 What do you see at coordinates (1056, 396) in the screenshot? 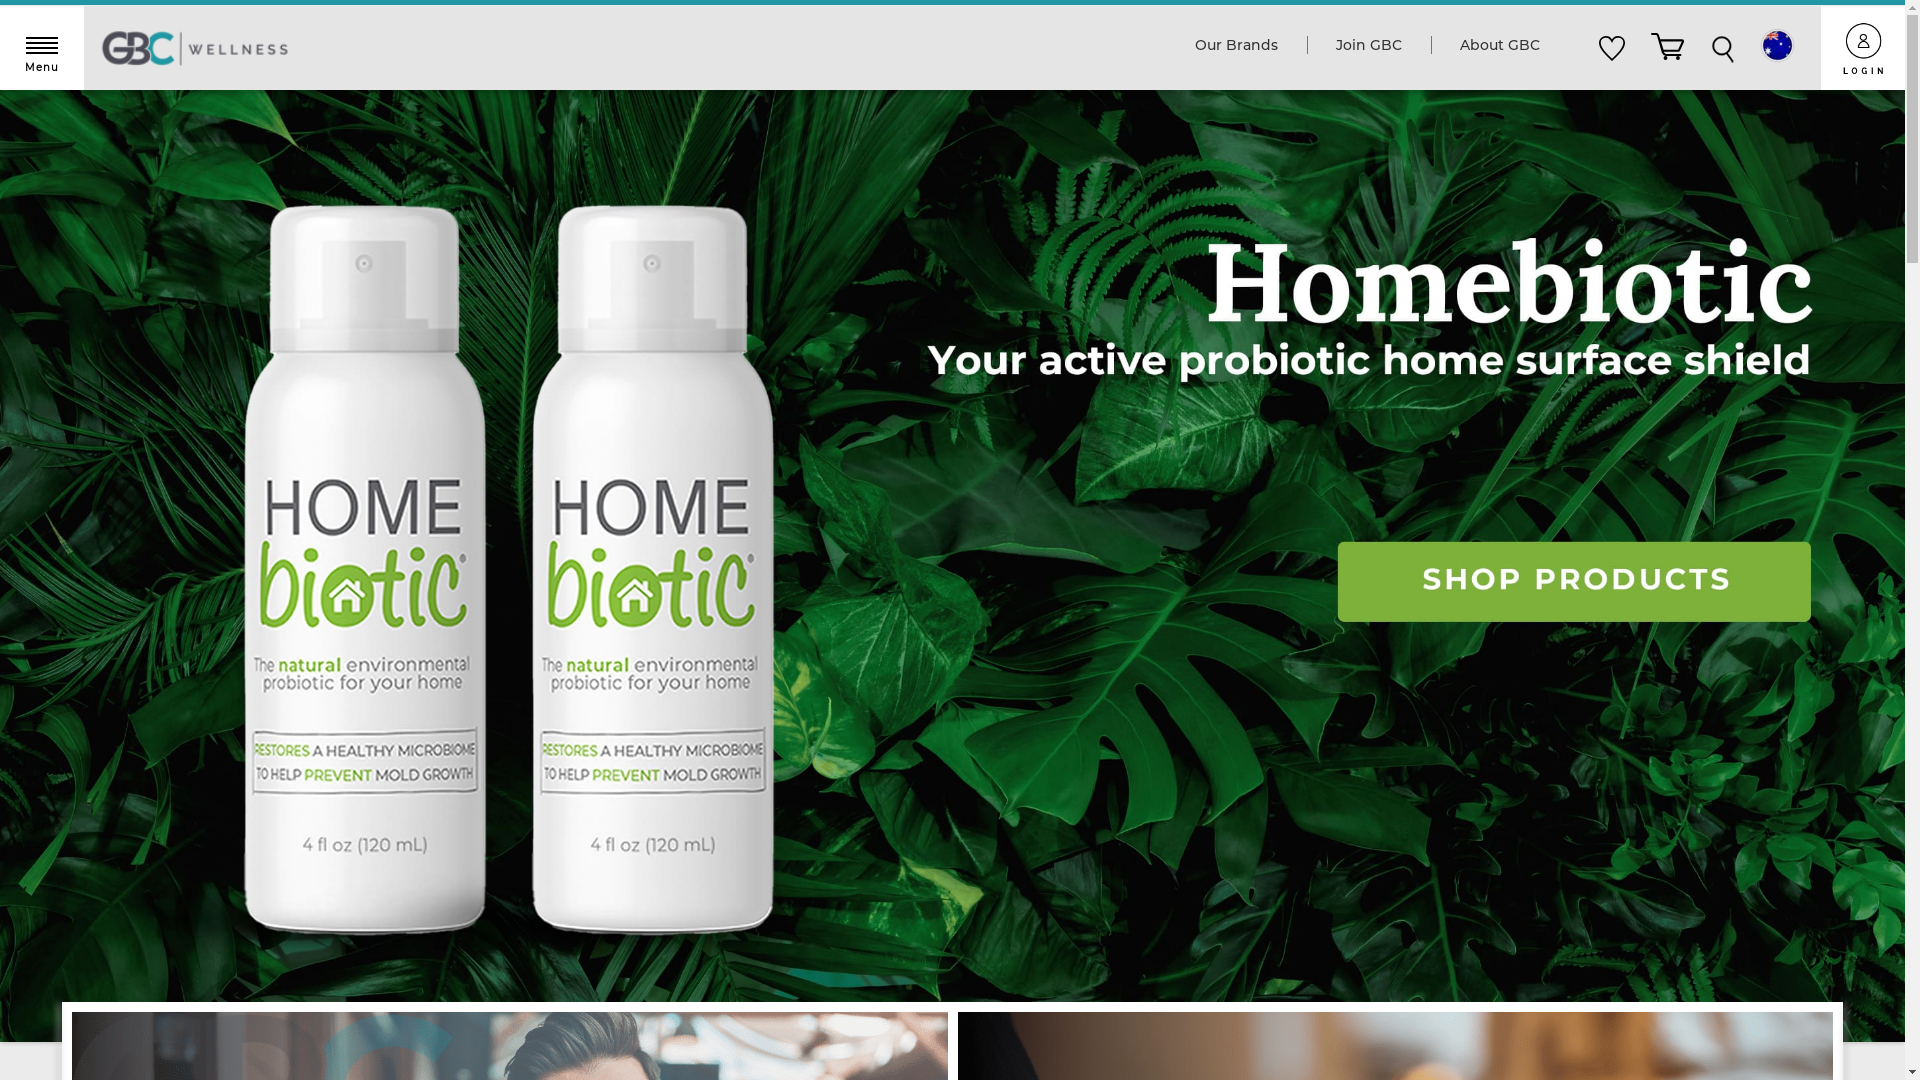
I see `Sign In` at bounding box center [1056, 396].